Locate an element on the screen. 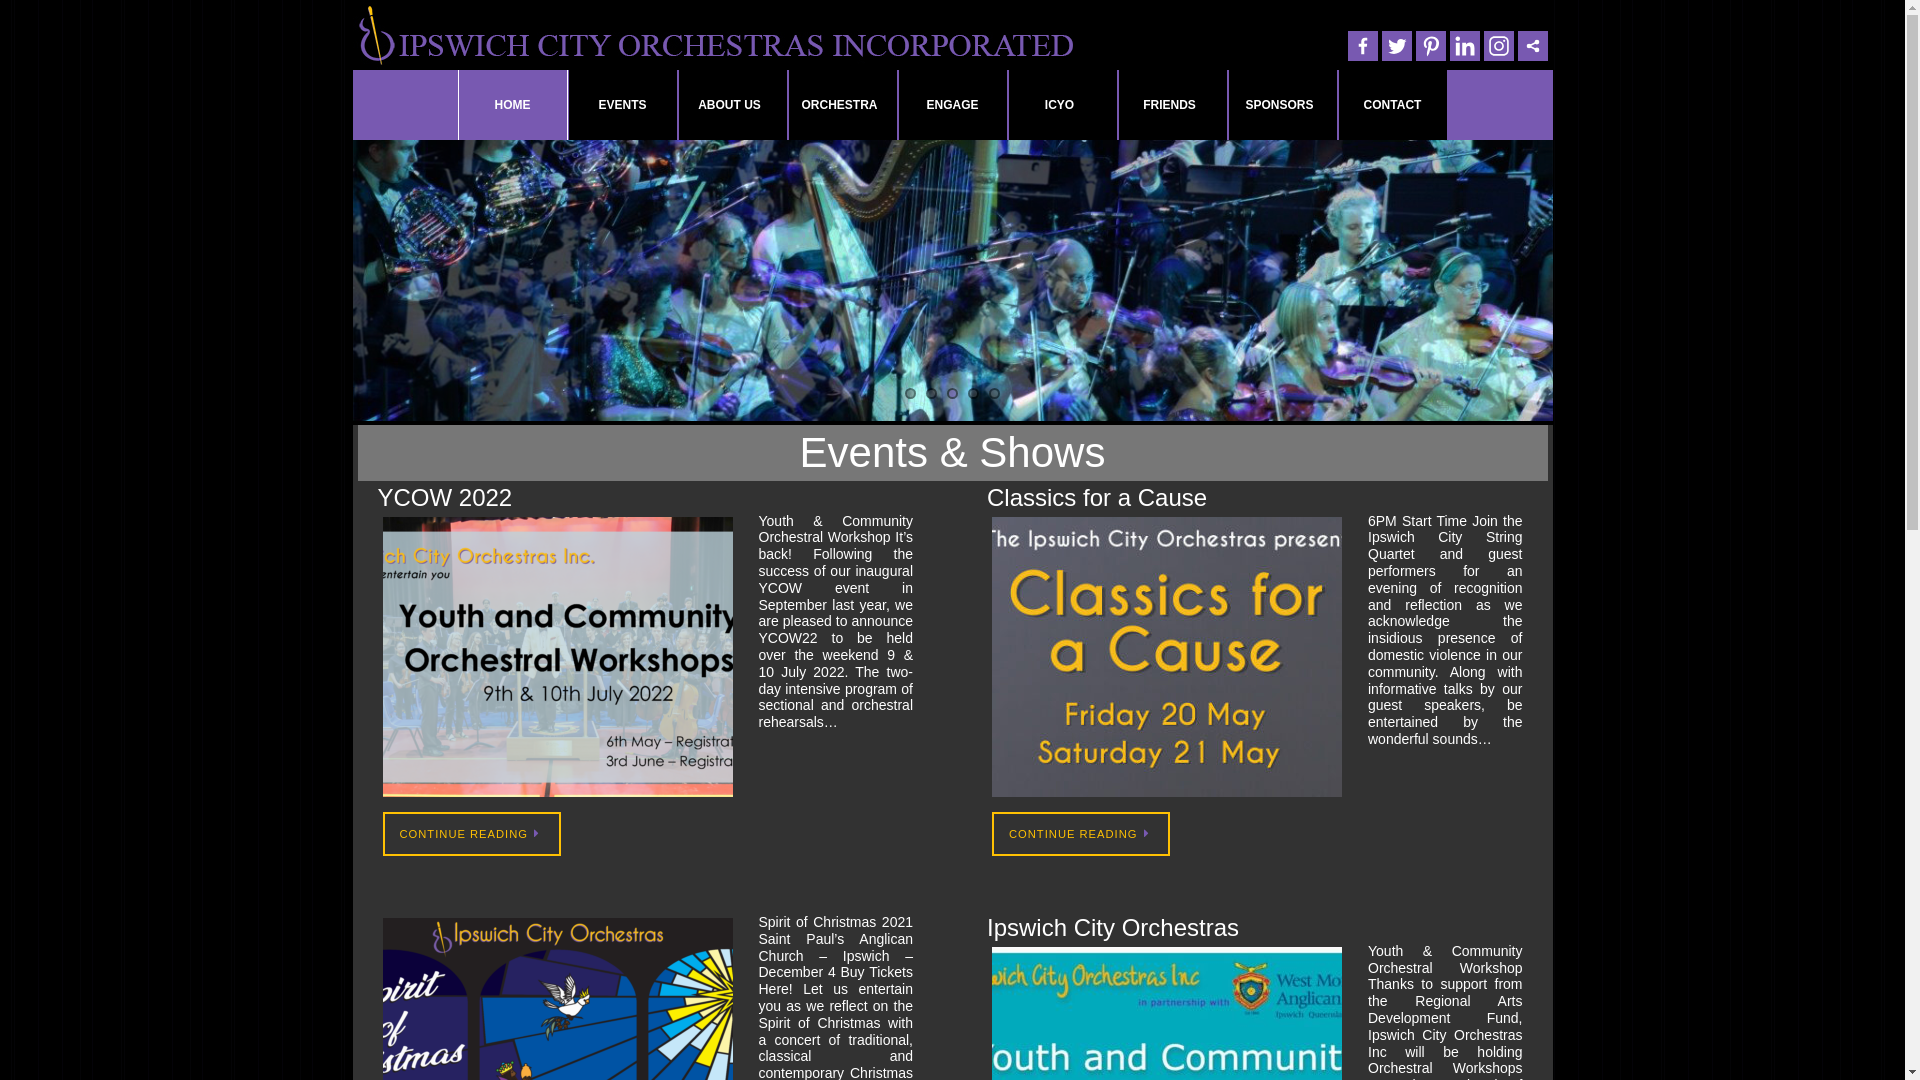  5 is located at coordinates (994, 394).